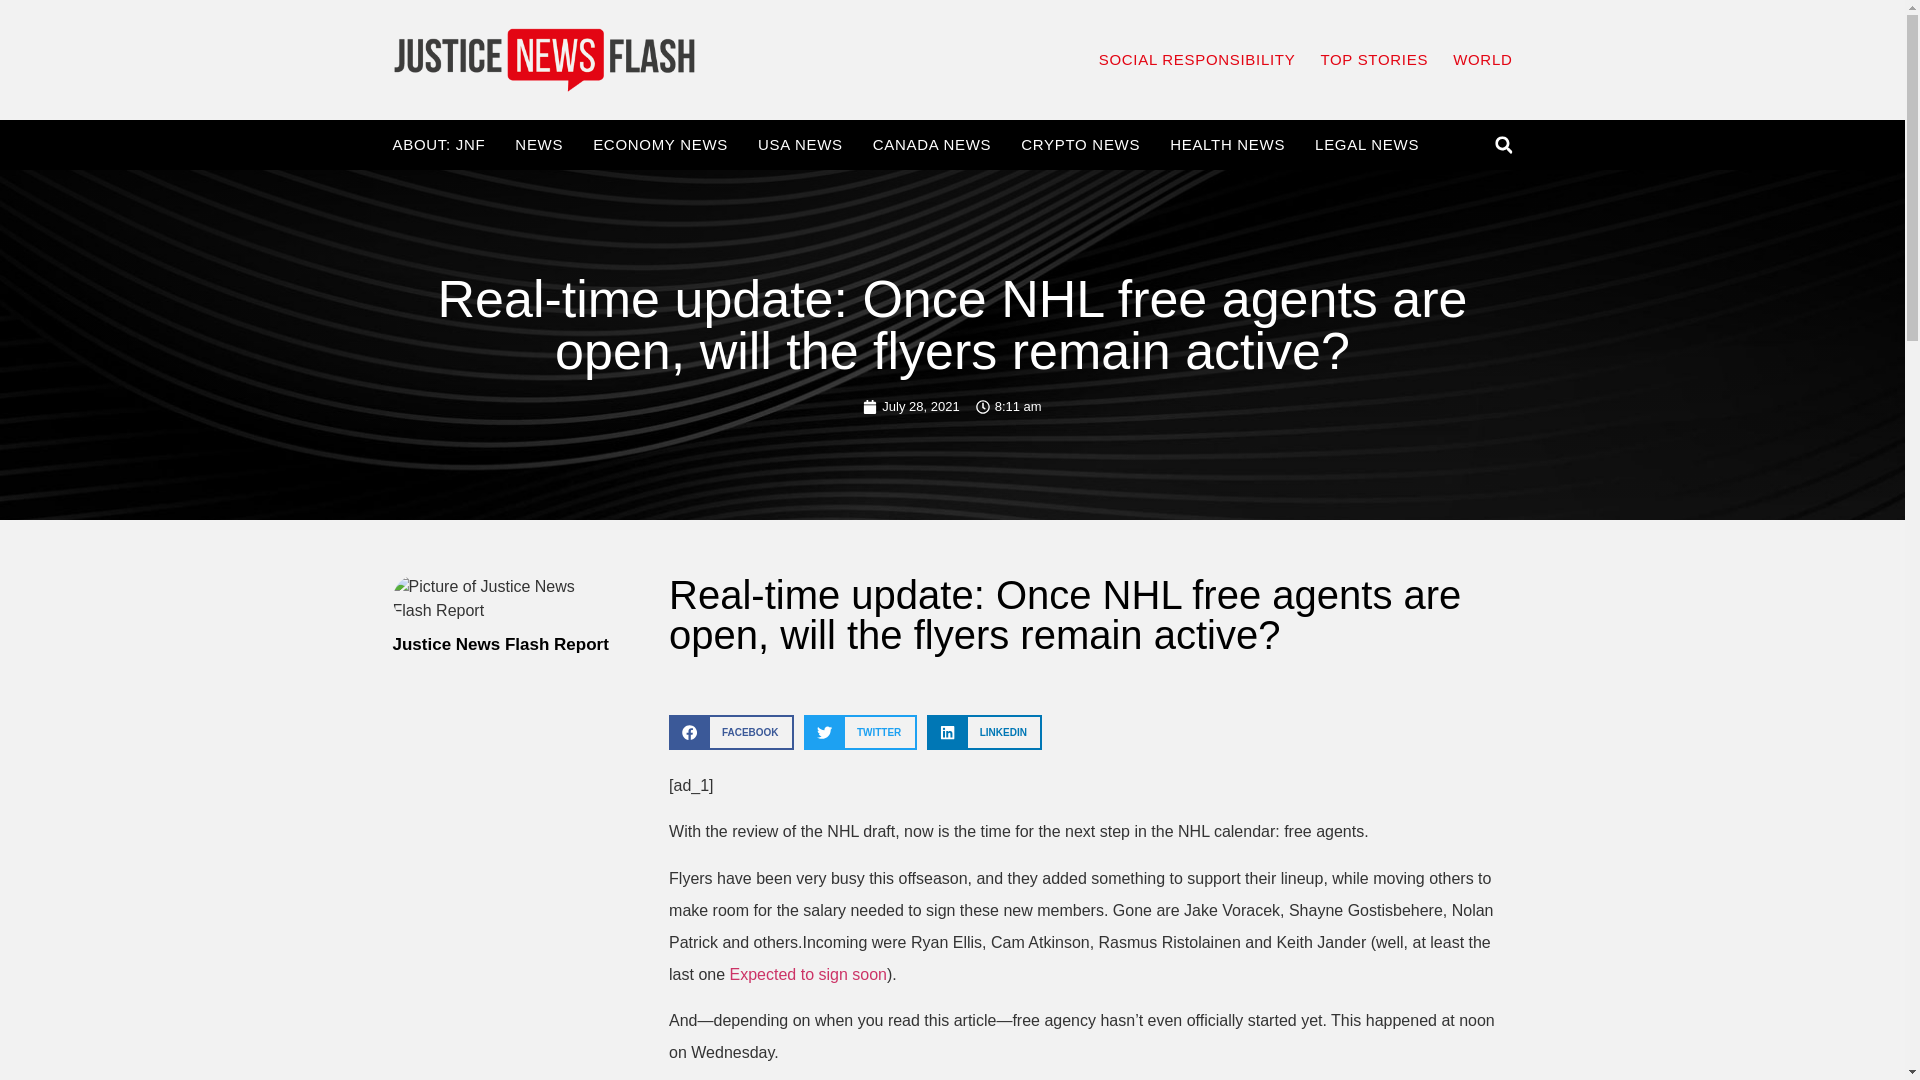  I want to click on WORLD, so click(1482, 60).